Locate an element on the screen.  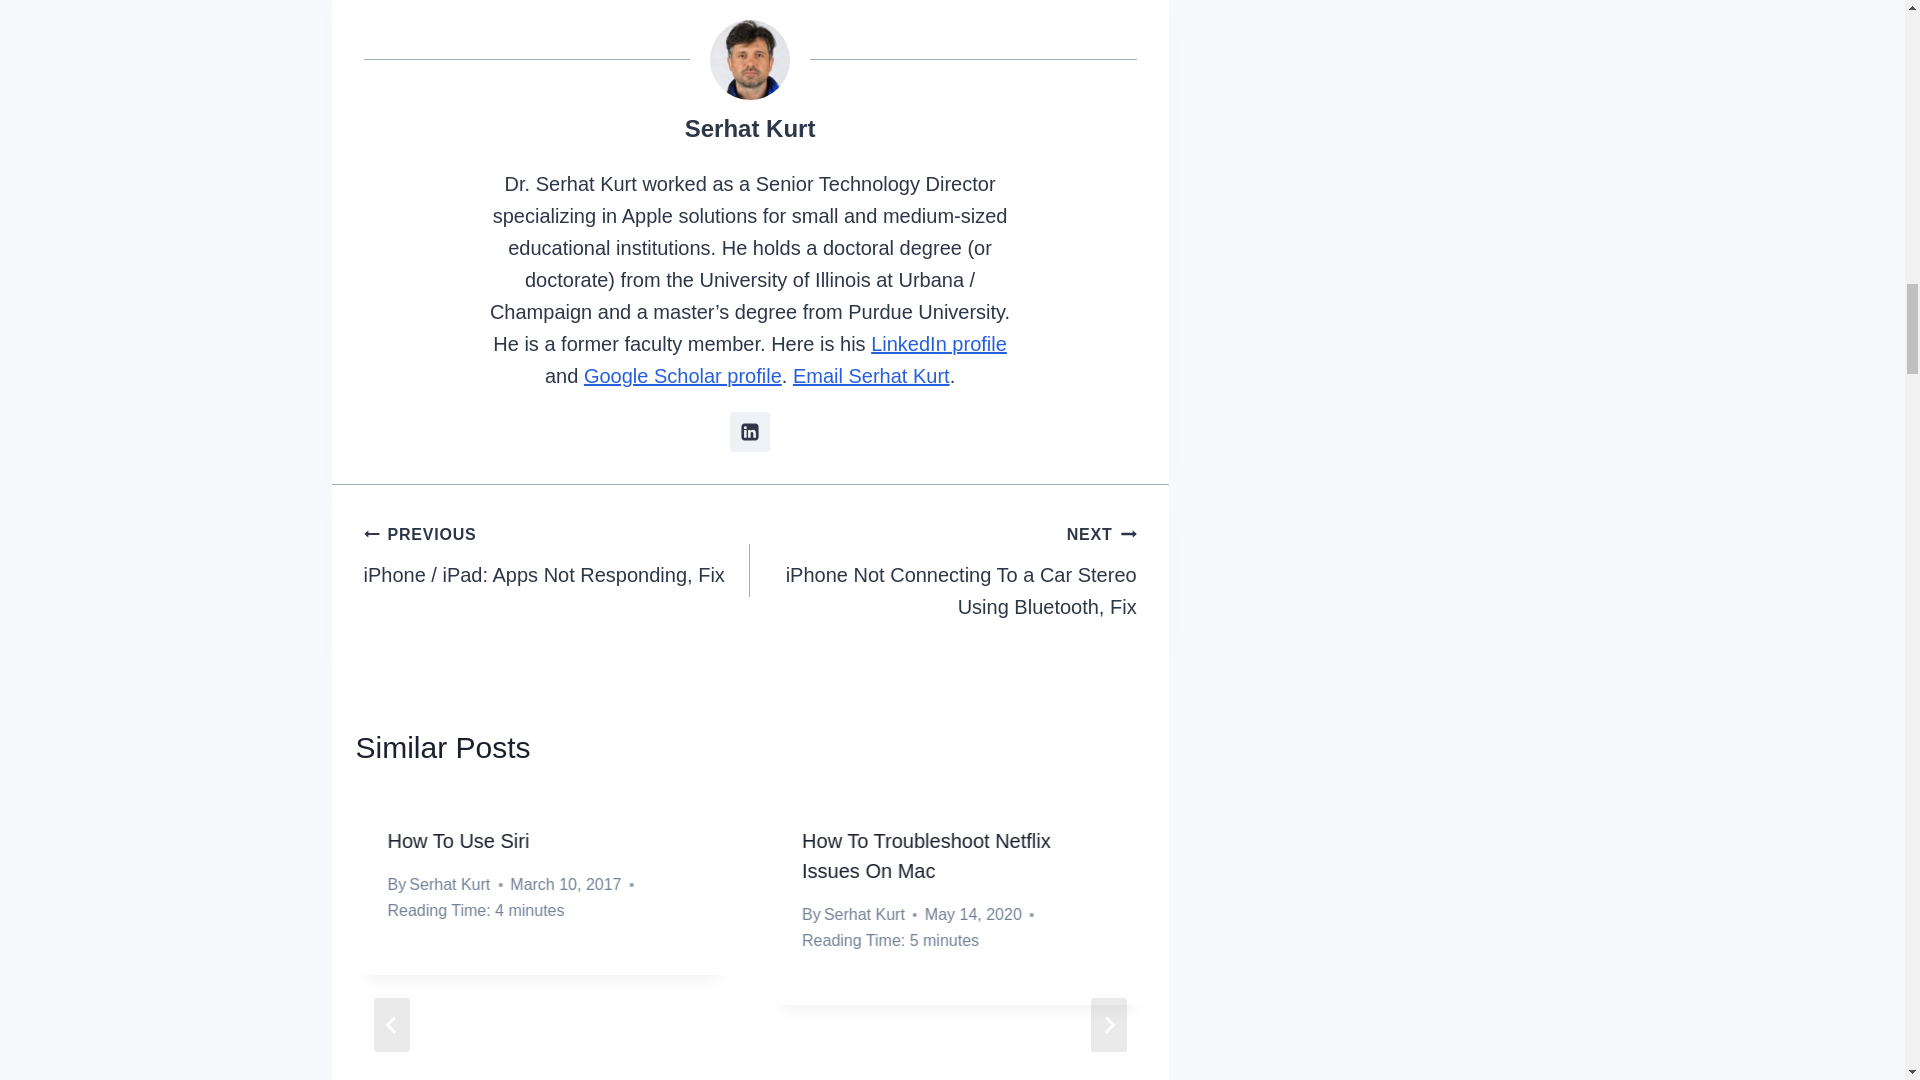
Posts by Serhat Kurt is located at coordinates (750, 128).